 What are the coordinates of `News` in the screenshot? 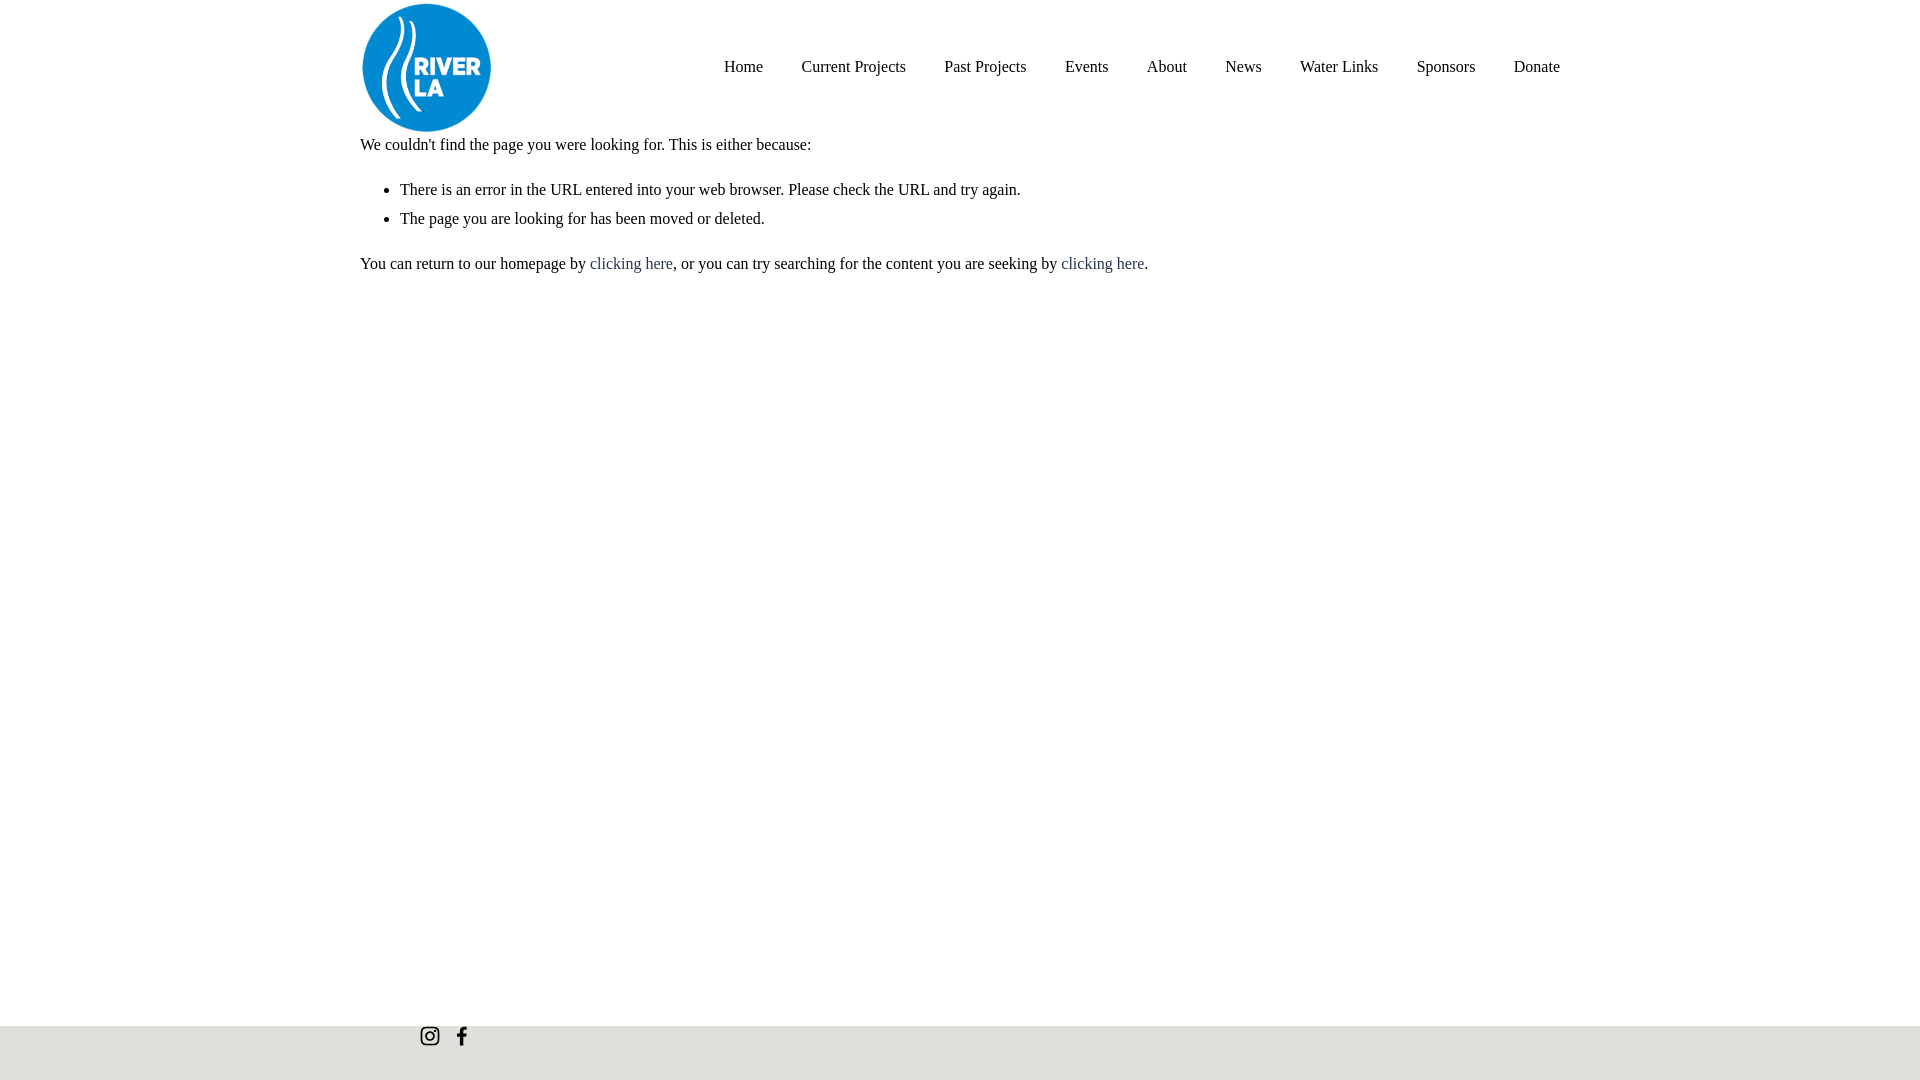 It's located at (1242, 66).